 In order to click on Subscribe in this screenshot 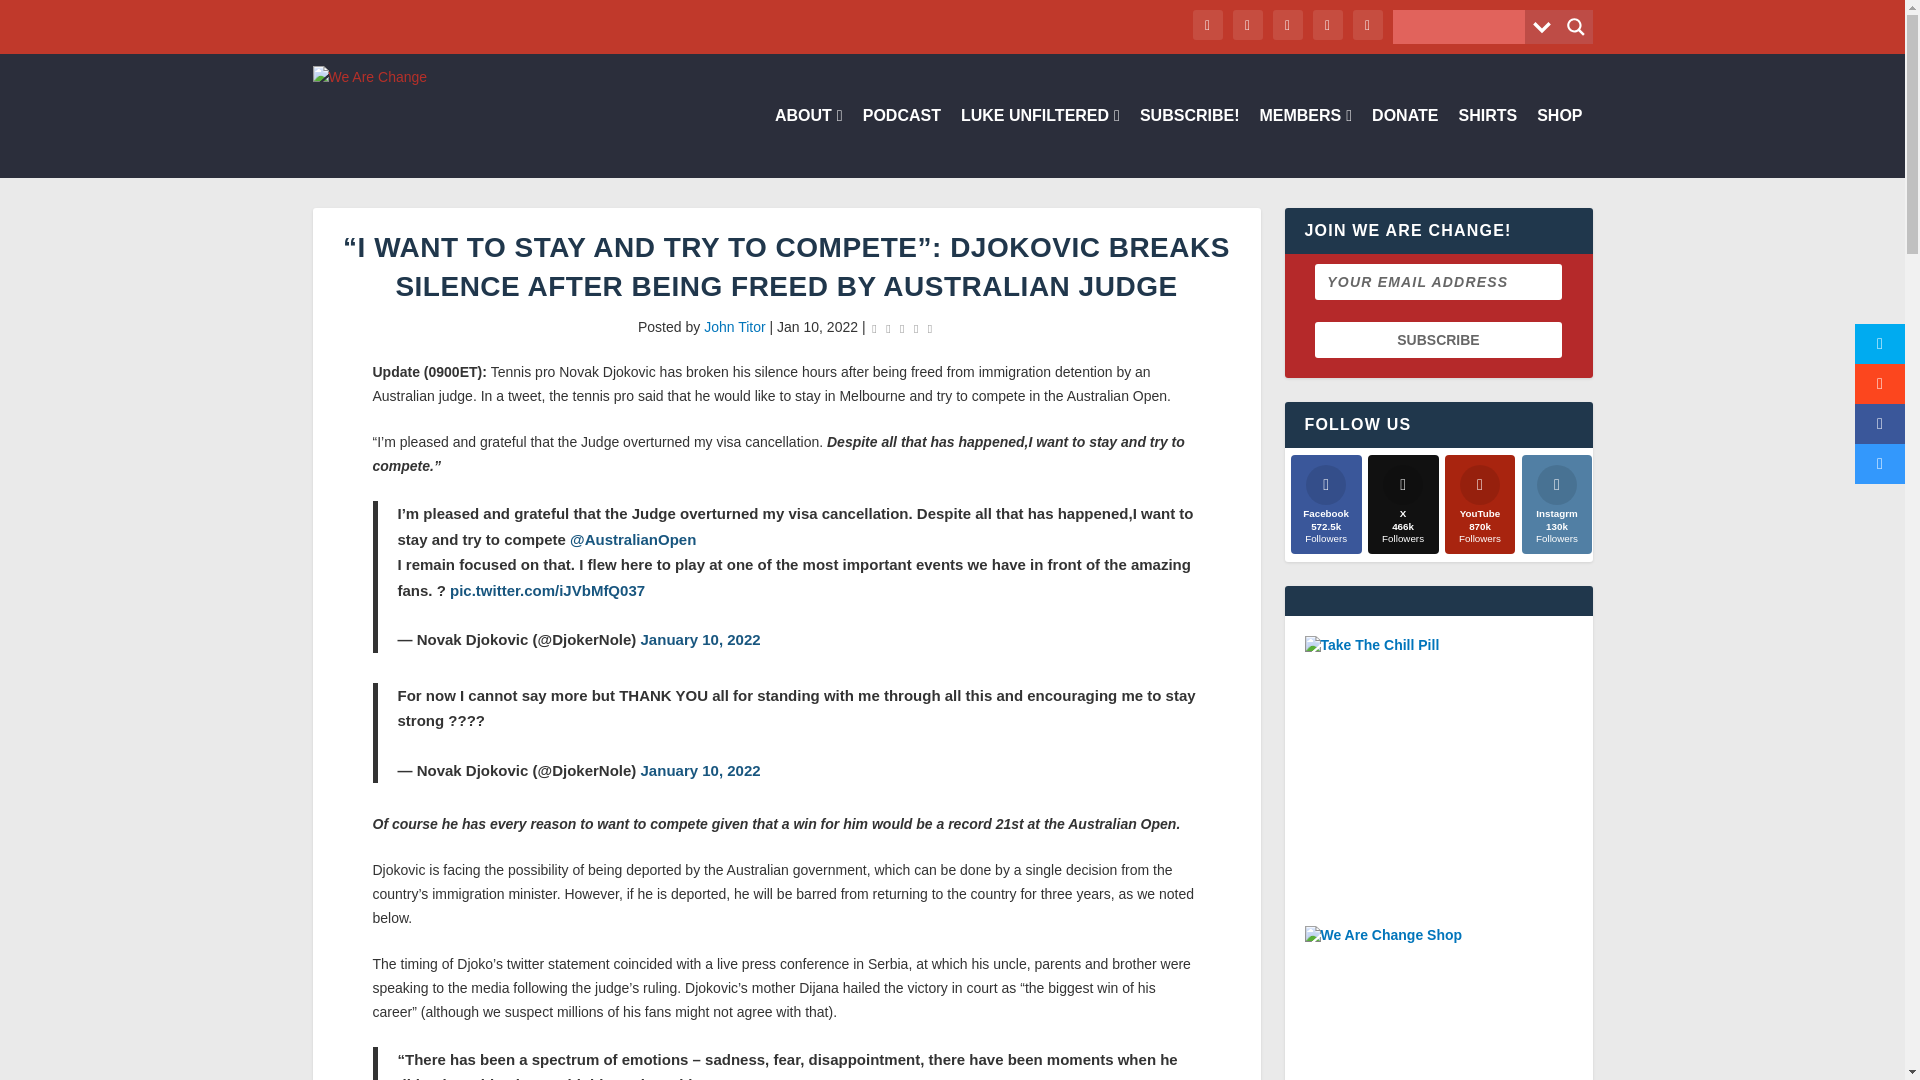, I will do `click(1438, 339)`.